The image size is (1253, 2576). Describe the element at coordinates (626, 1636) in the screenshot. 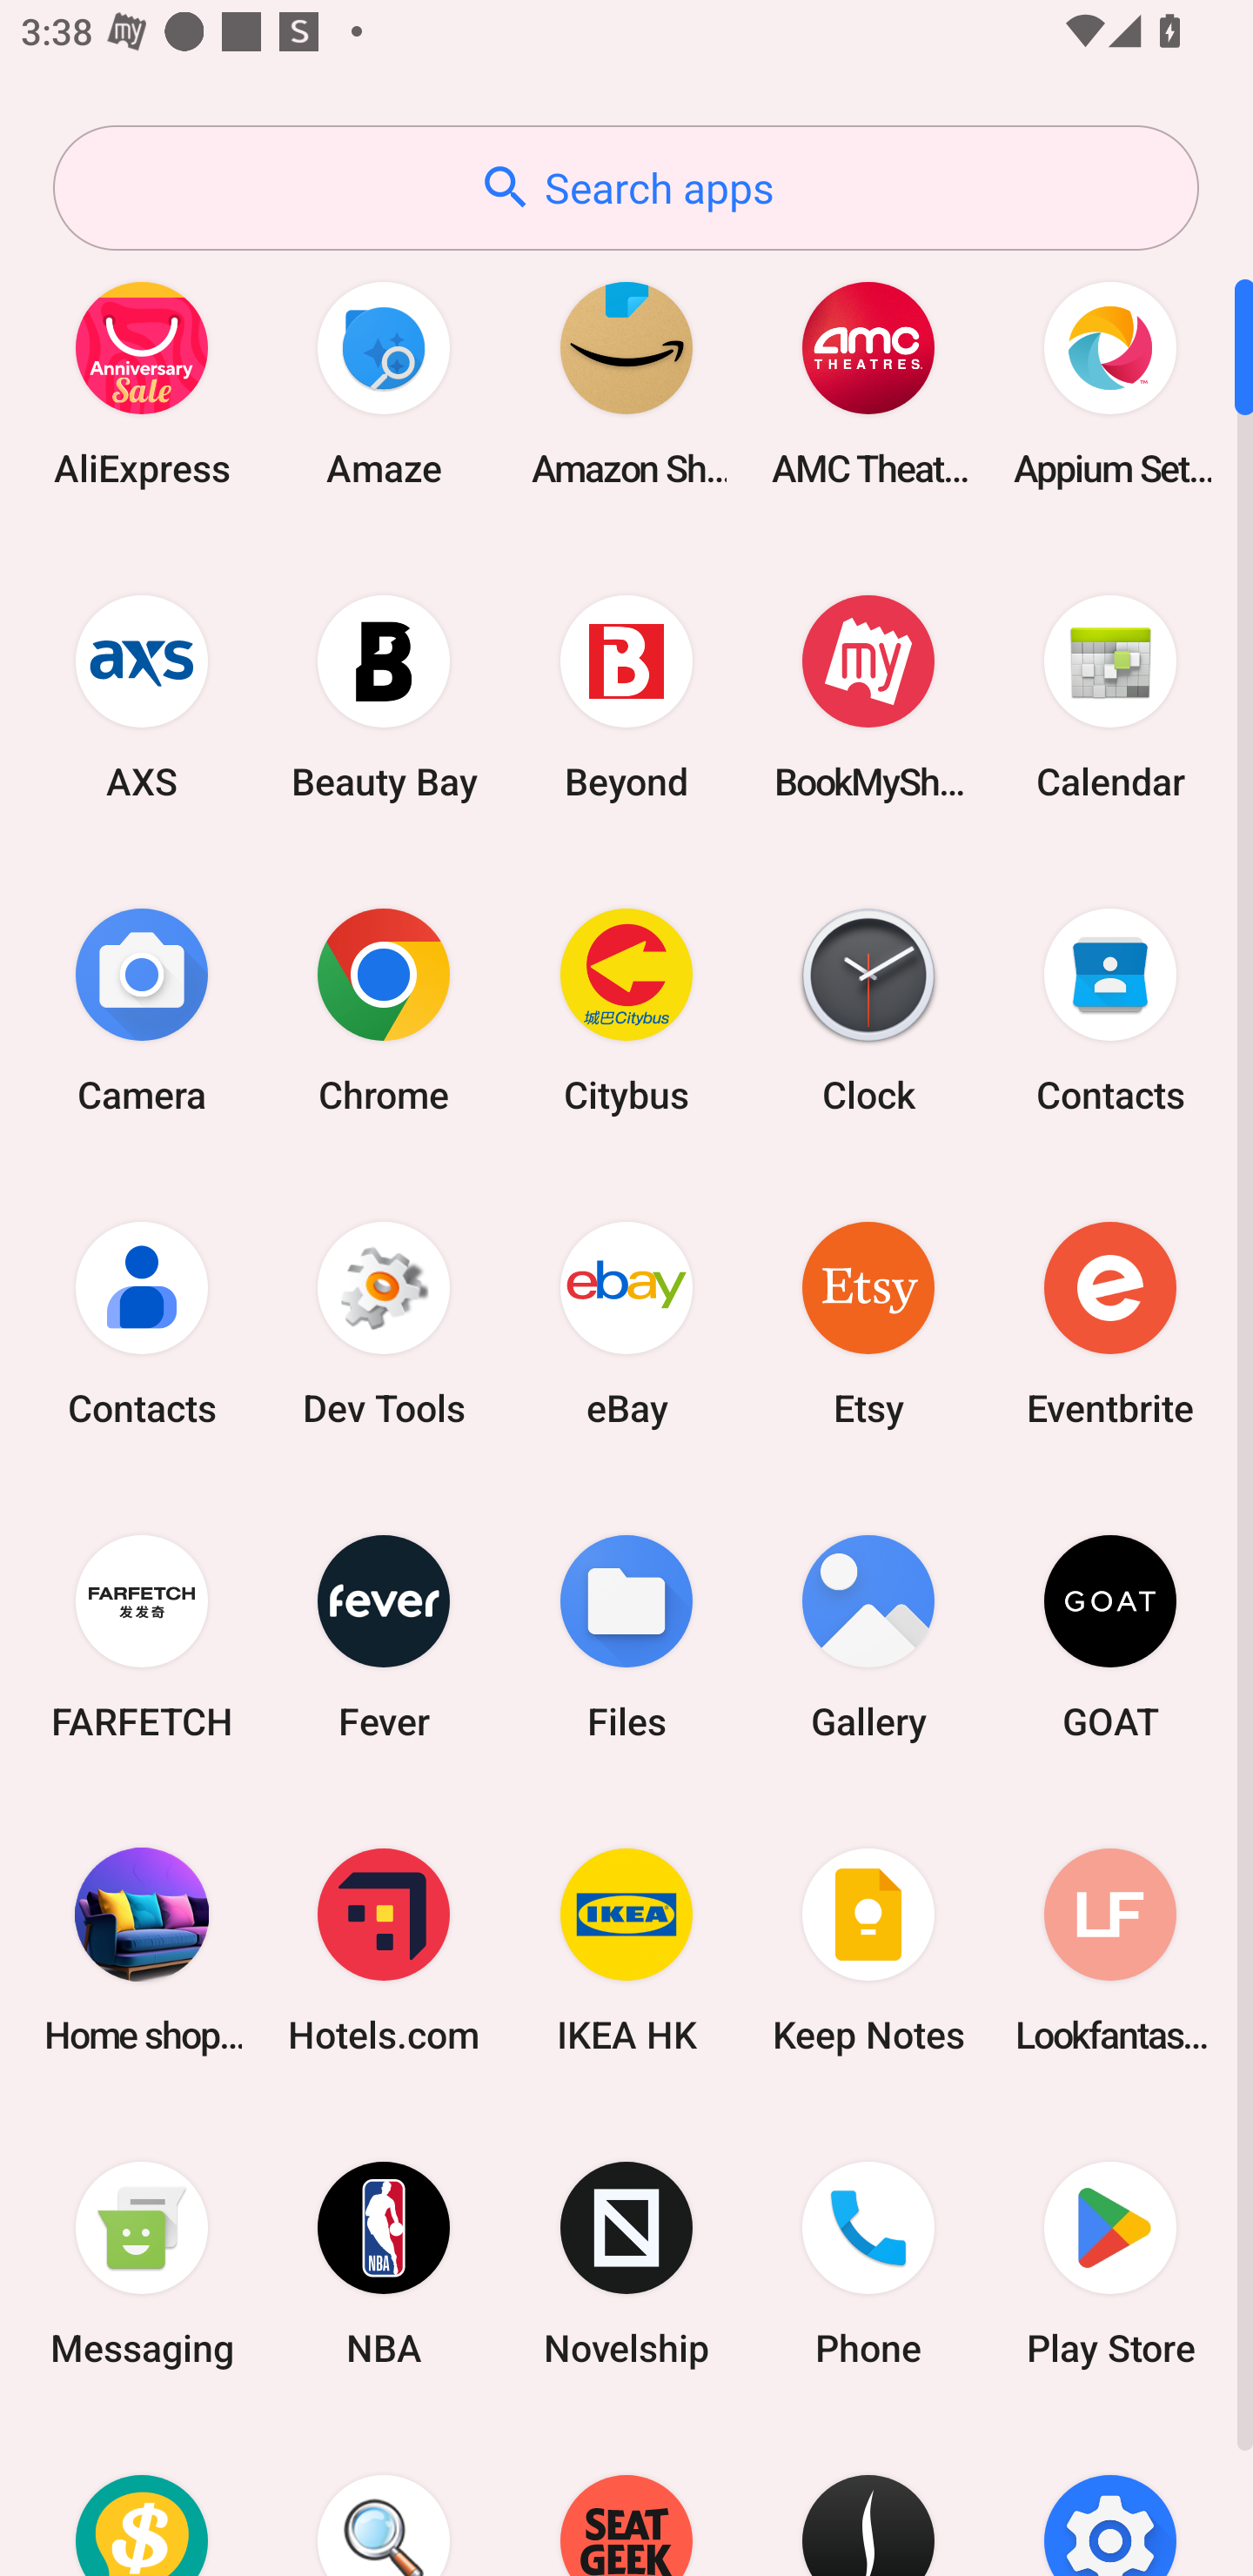

I see `Files` at that location.